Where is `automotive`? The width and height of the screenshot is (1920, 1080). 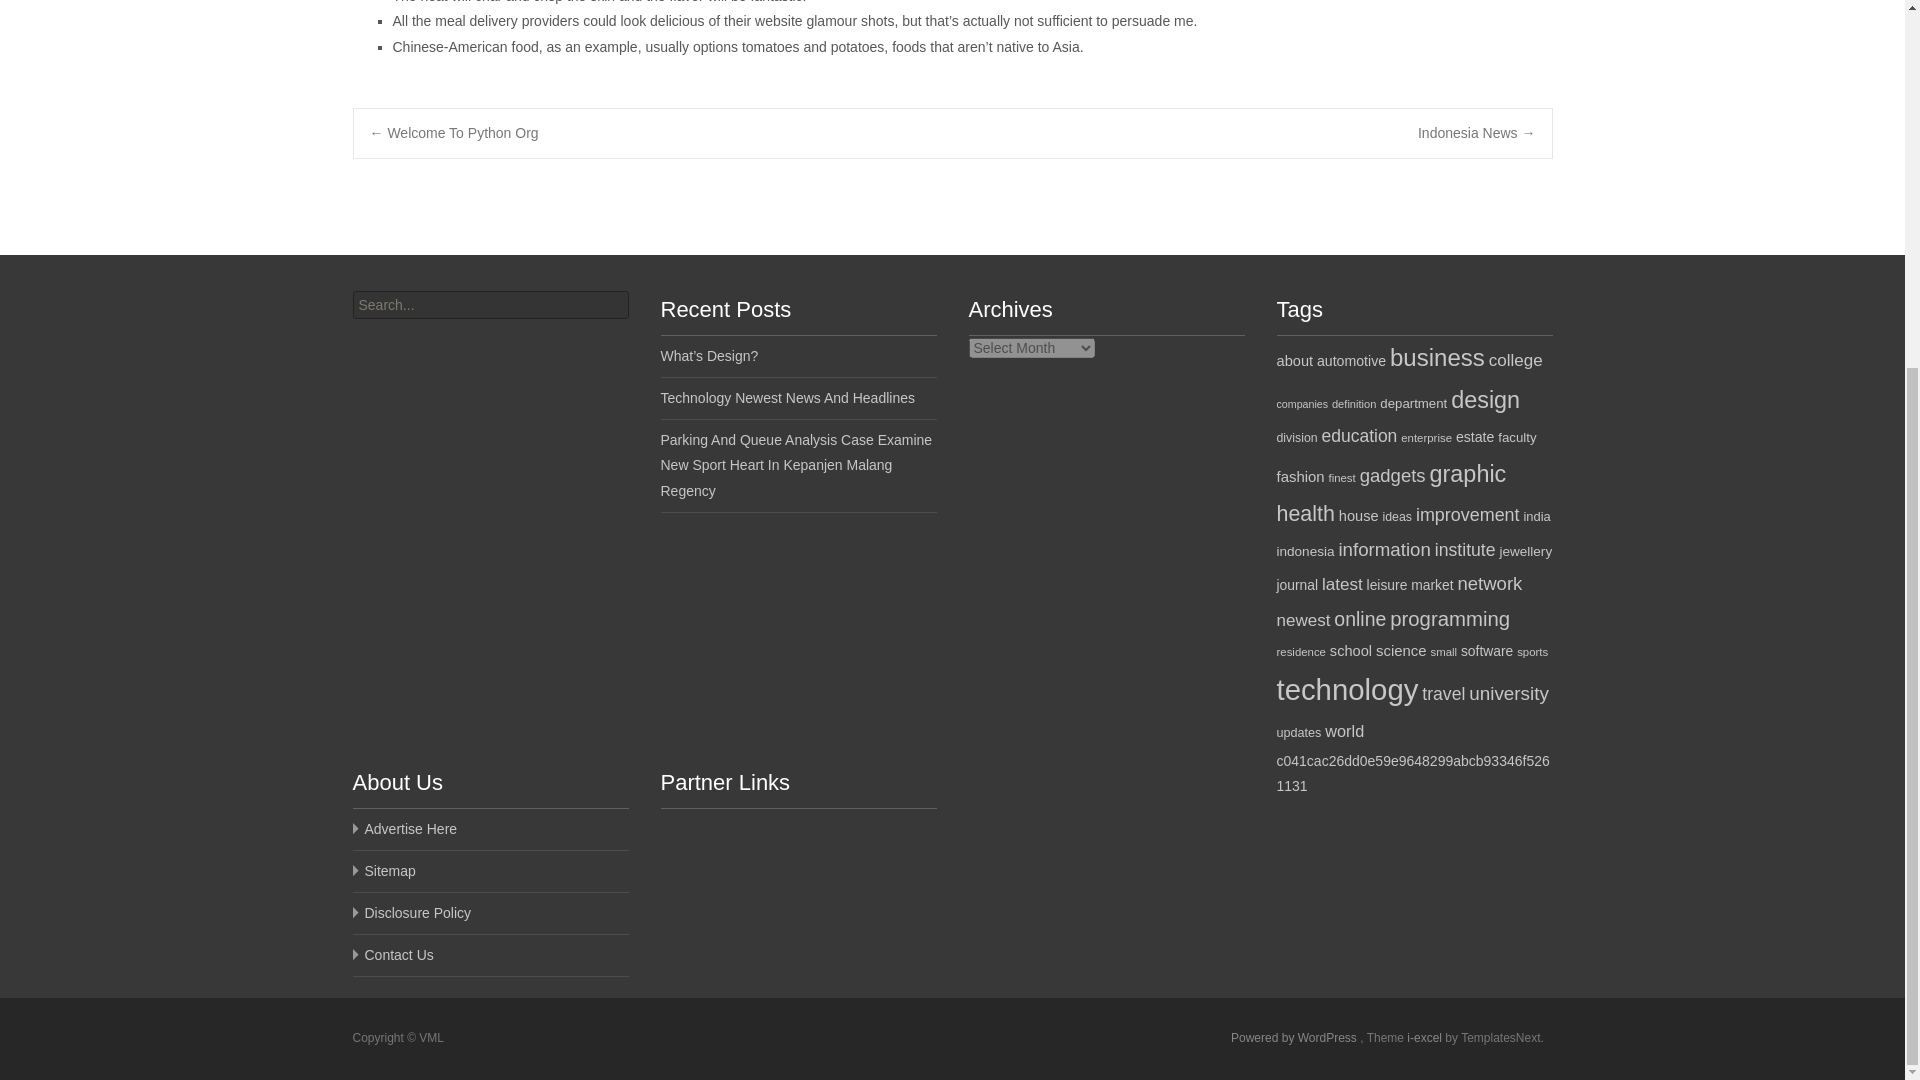 automotive is located at coordinates (1352, 361).